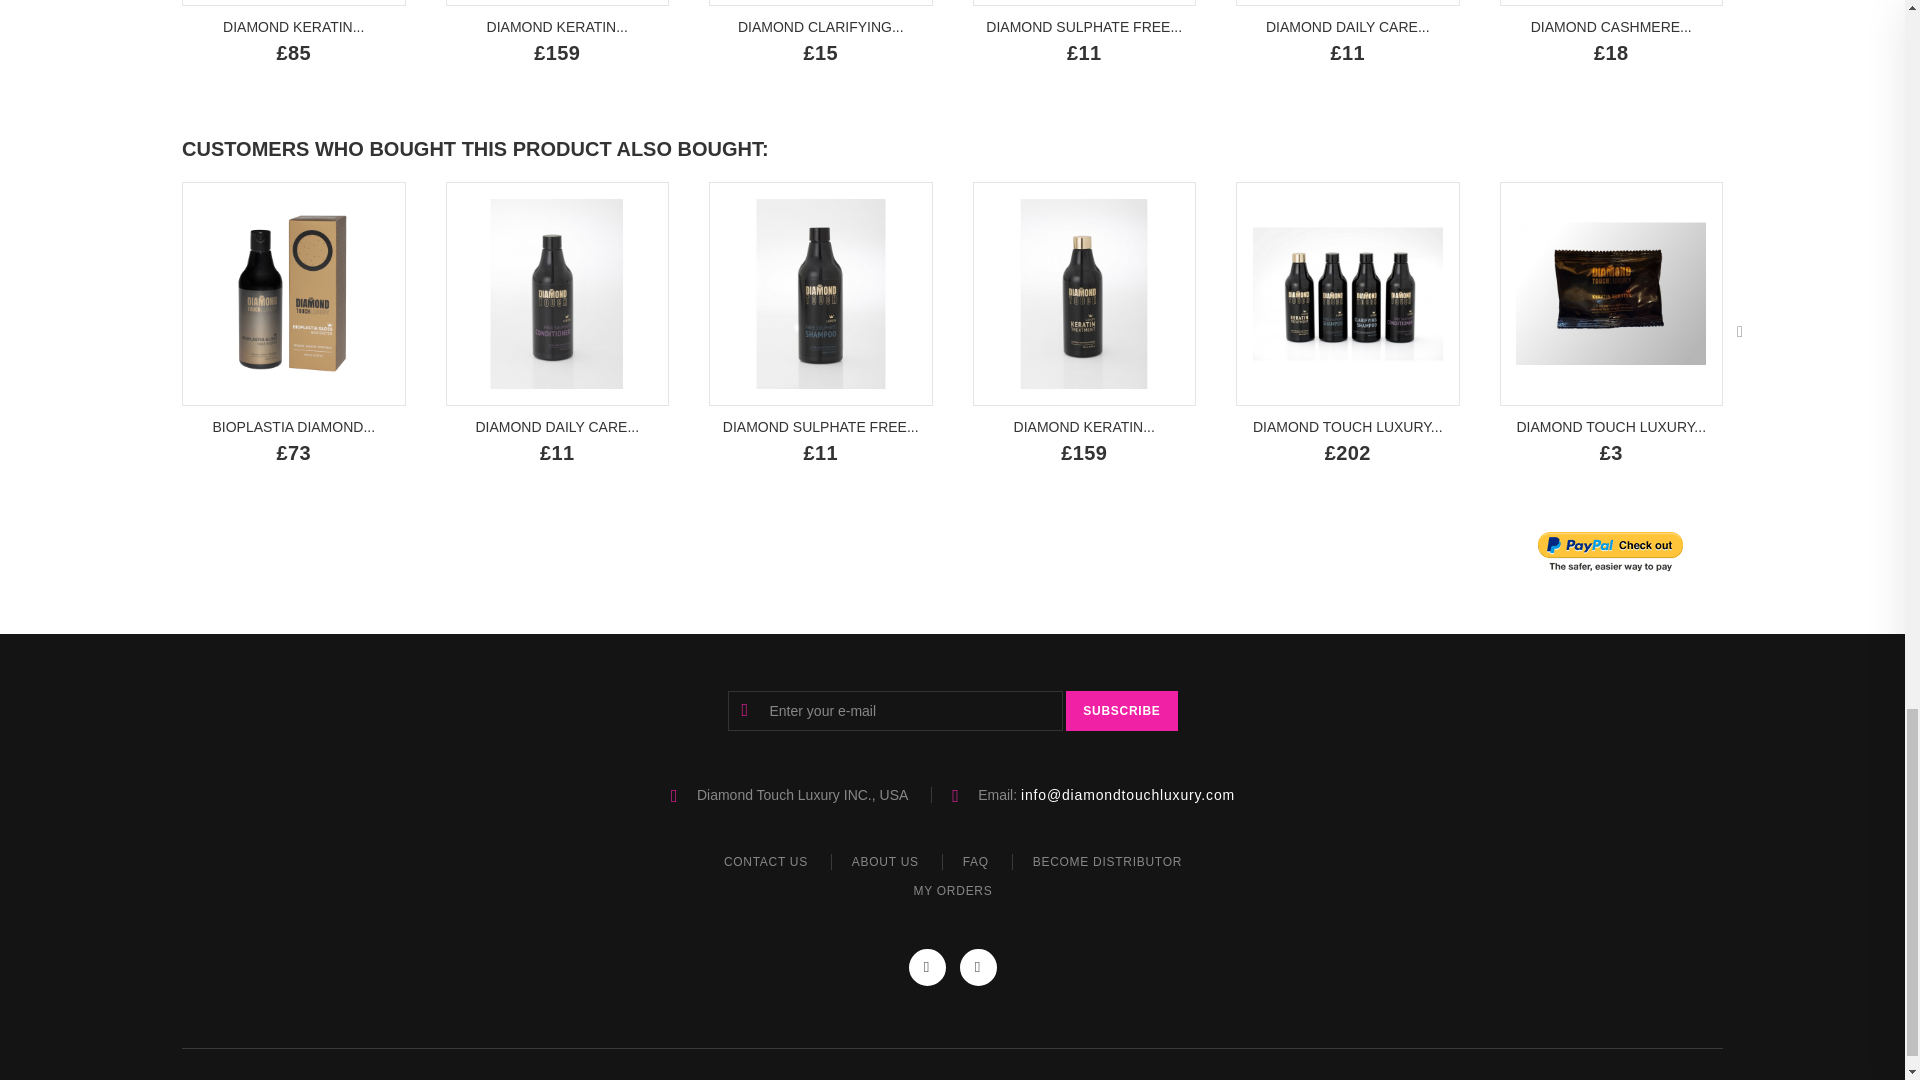 This screenshot has height=1080, width=1920. What do you see at coordinates (557, 26) in the screenshot?
I see `DIAMOND KERATIN...` at bounding box center [557, 26].